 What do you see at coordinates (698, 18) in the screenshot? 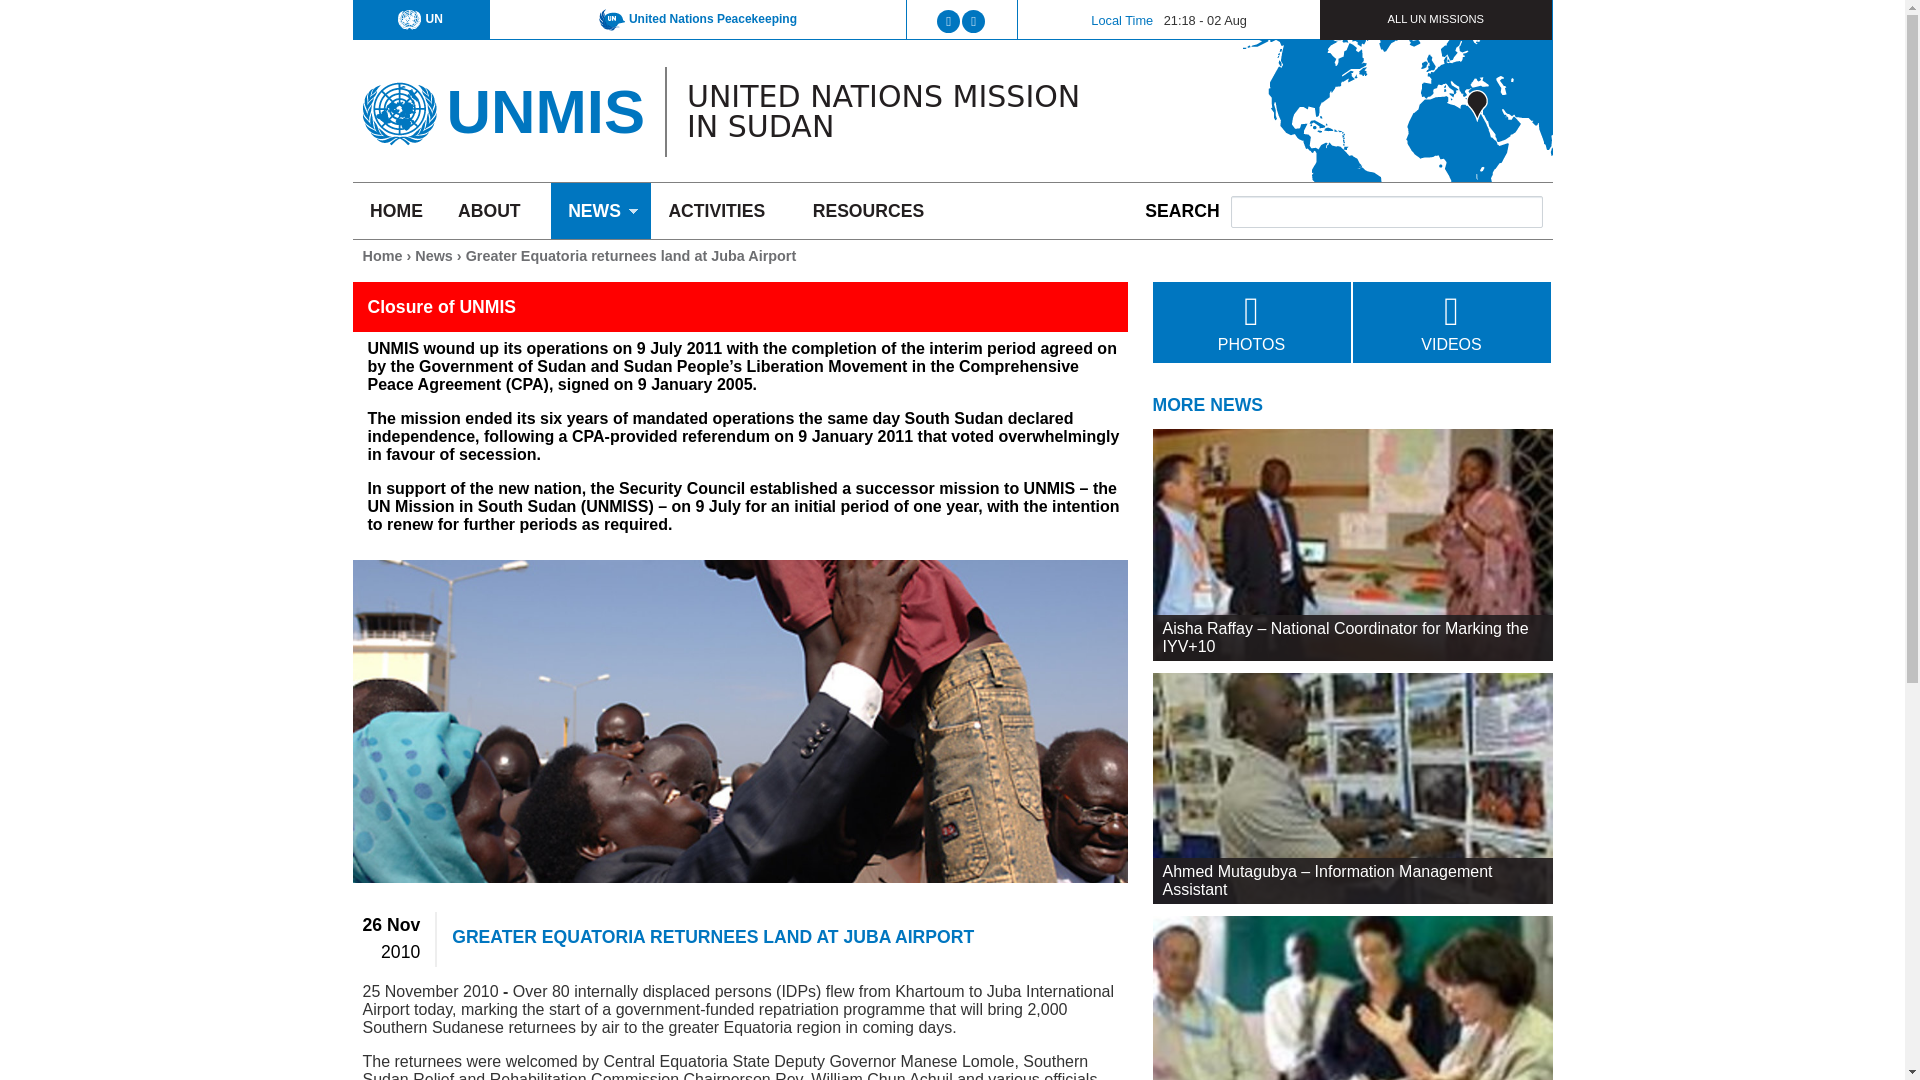
I see `United Nations Peacekeeping` at bounding box center [698, 18].